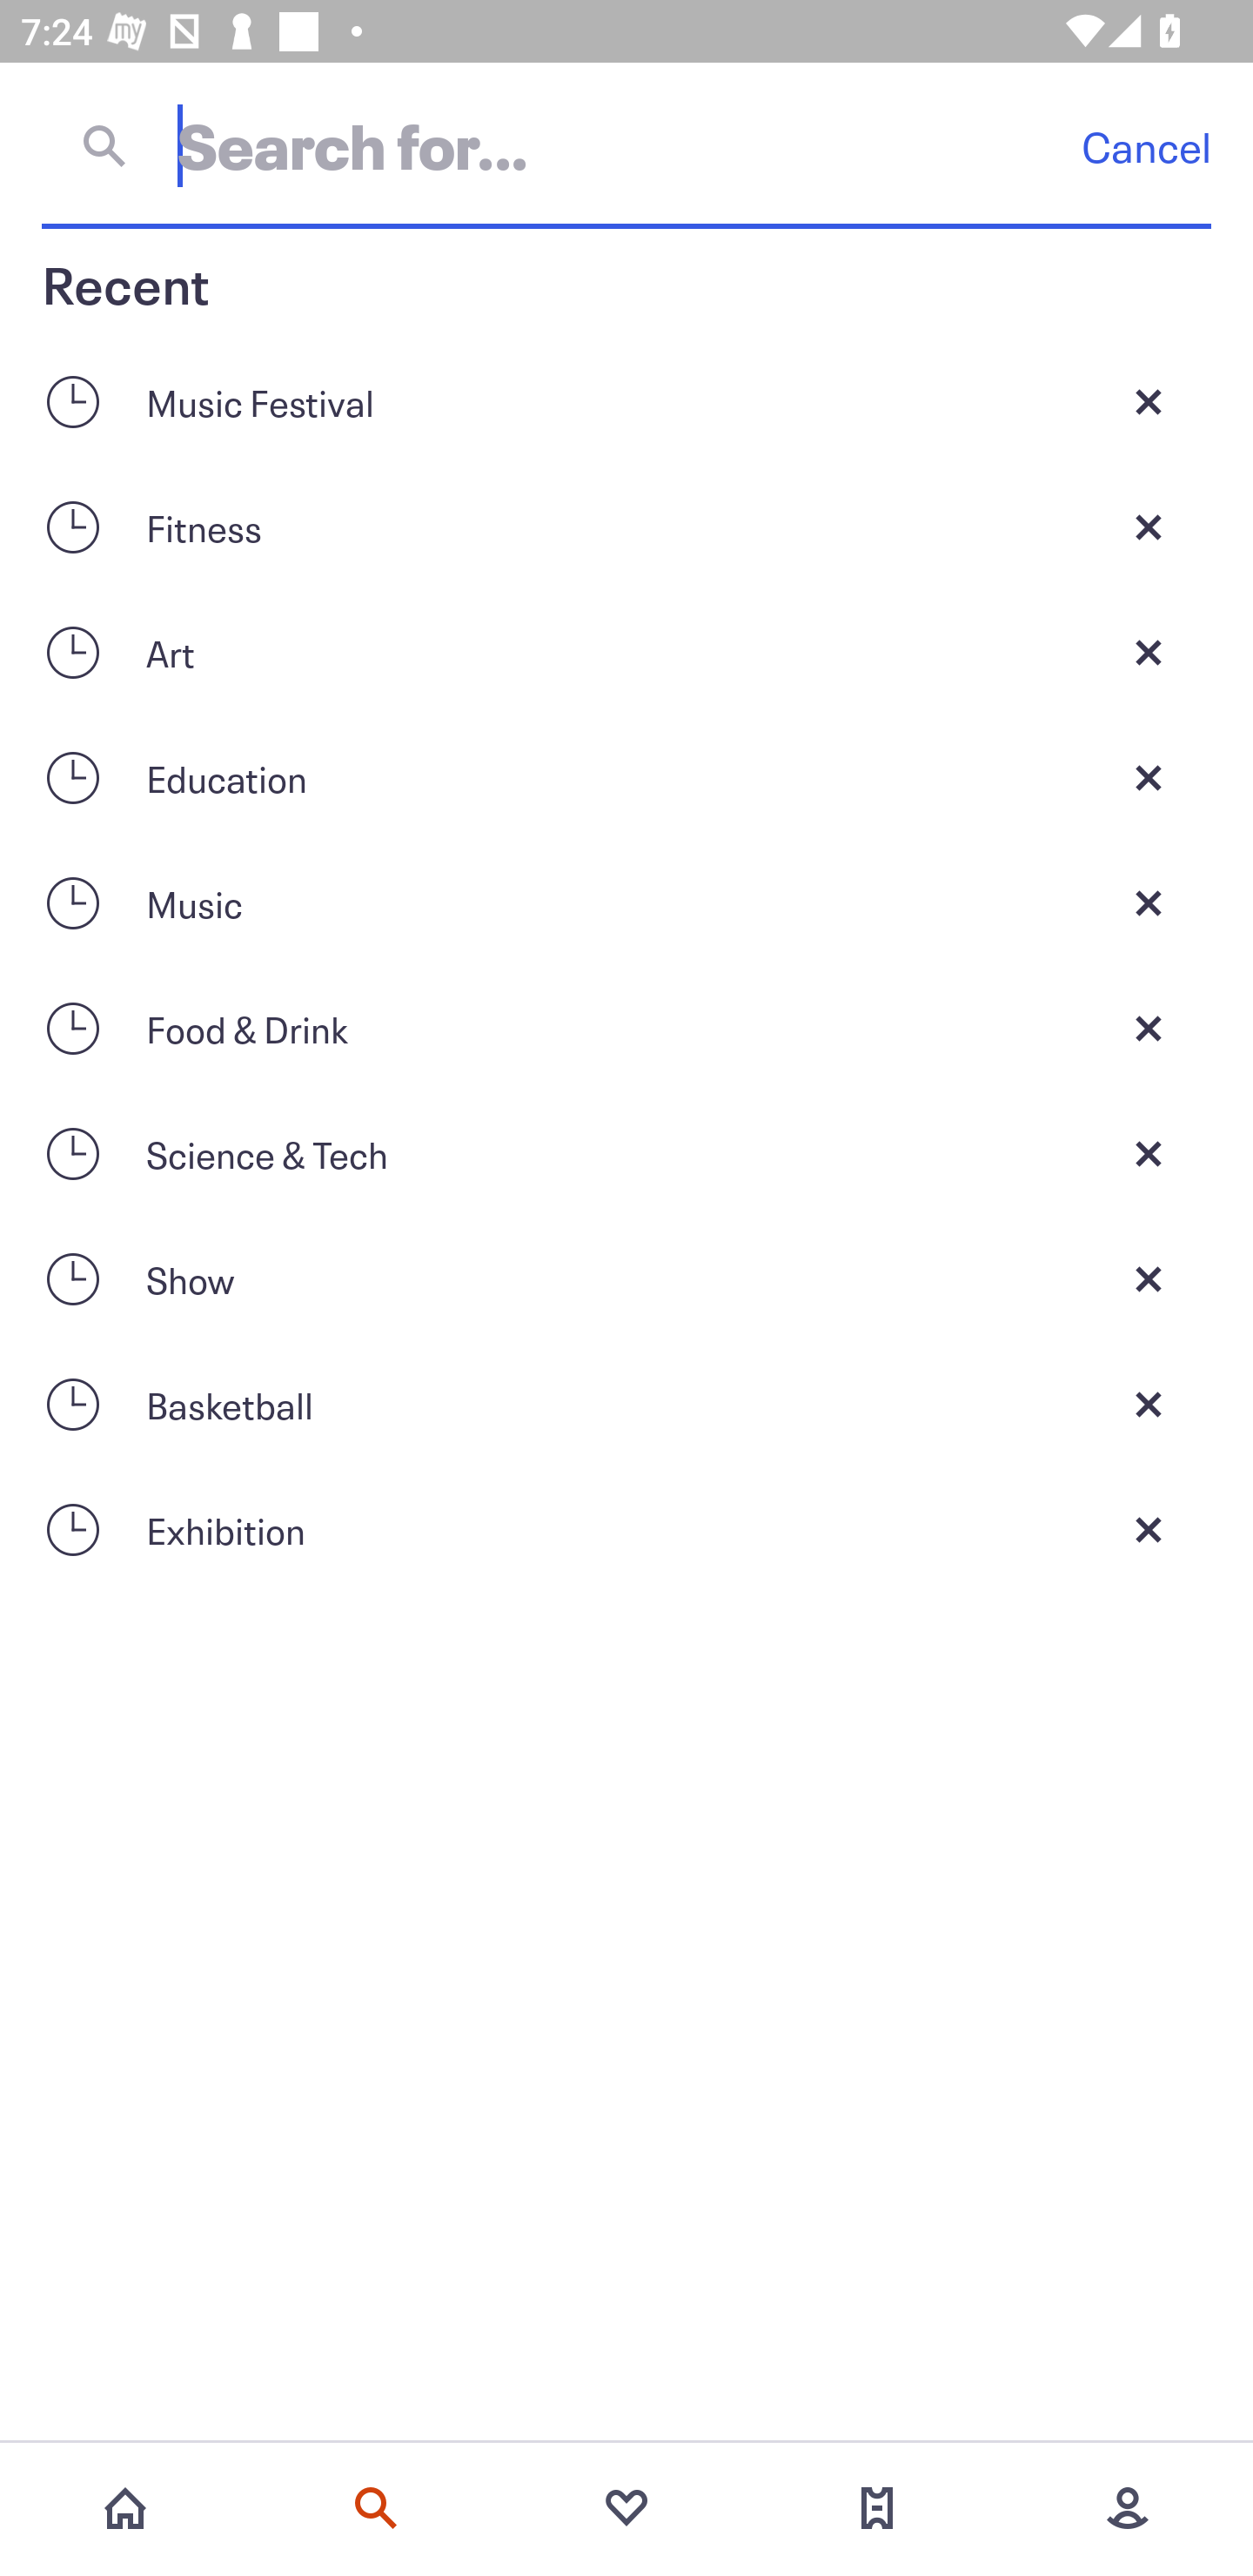  Describe the element at coordinates (1149, 902) in the screenshot. I see `Close current screen` at that location.